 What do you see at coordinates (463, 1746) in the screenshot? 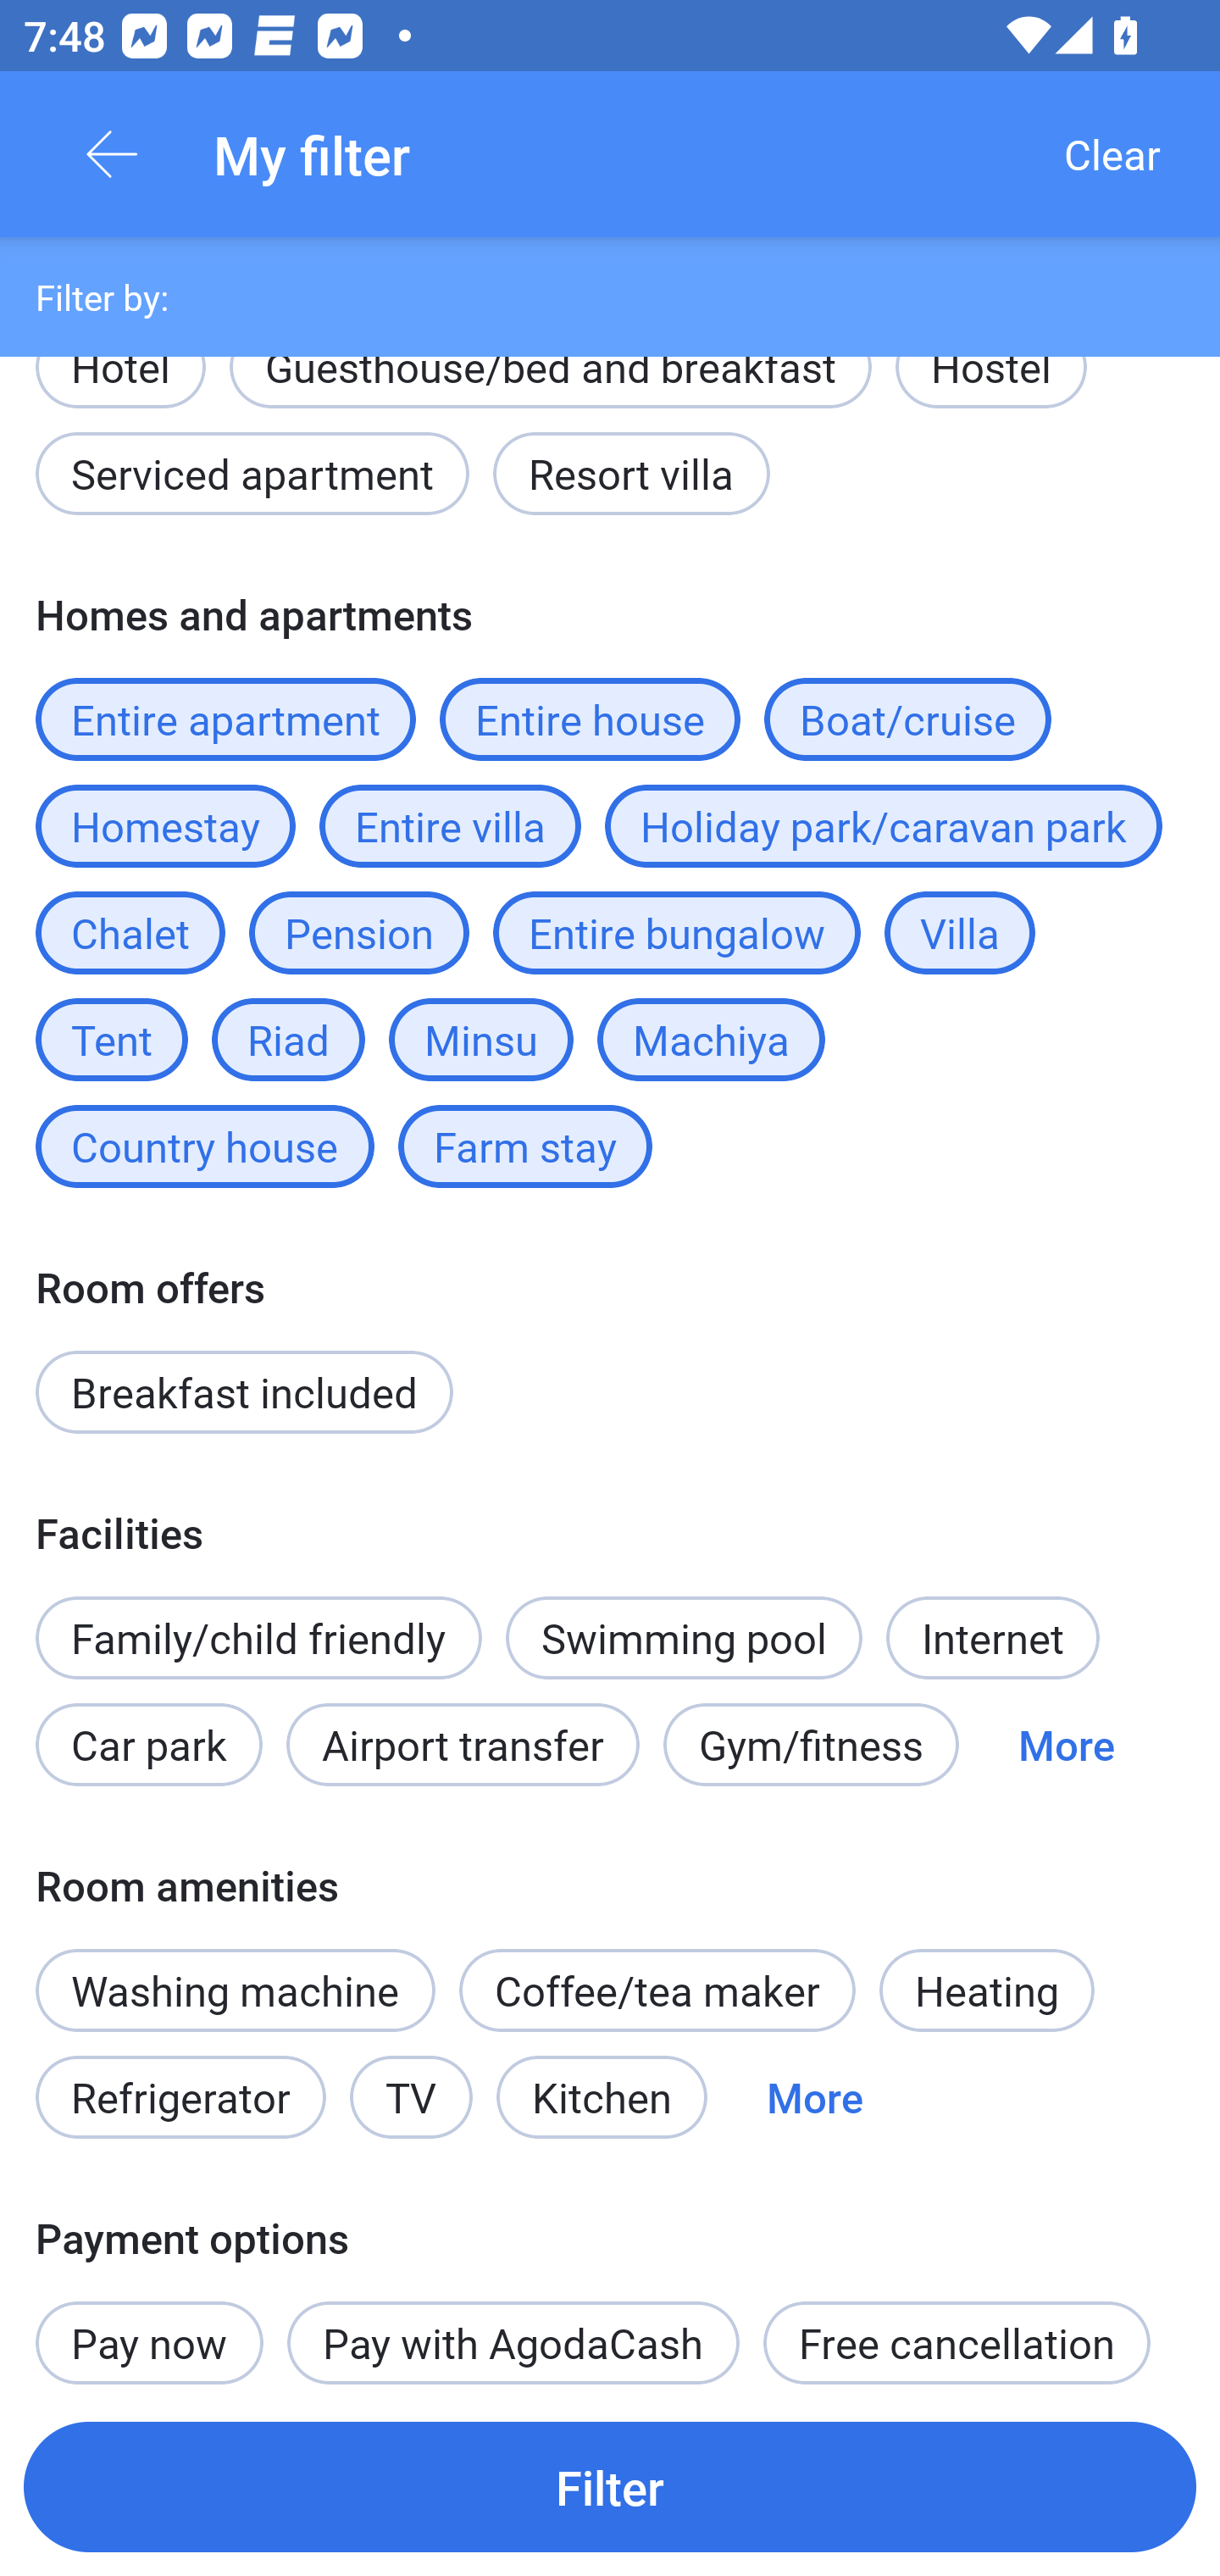
I see `Airport transfer` at bounding box center [463, 1746].